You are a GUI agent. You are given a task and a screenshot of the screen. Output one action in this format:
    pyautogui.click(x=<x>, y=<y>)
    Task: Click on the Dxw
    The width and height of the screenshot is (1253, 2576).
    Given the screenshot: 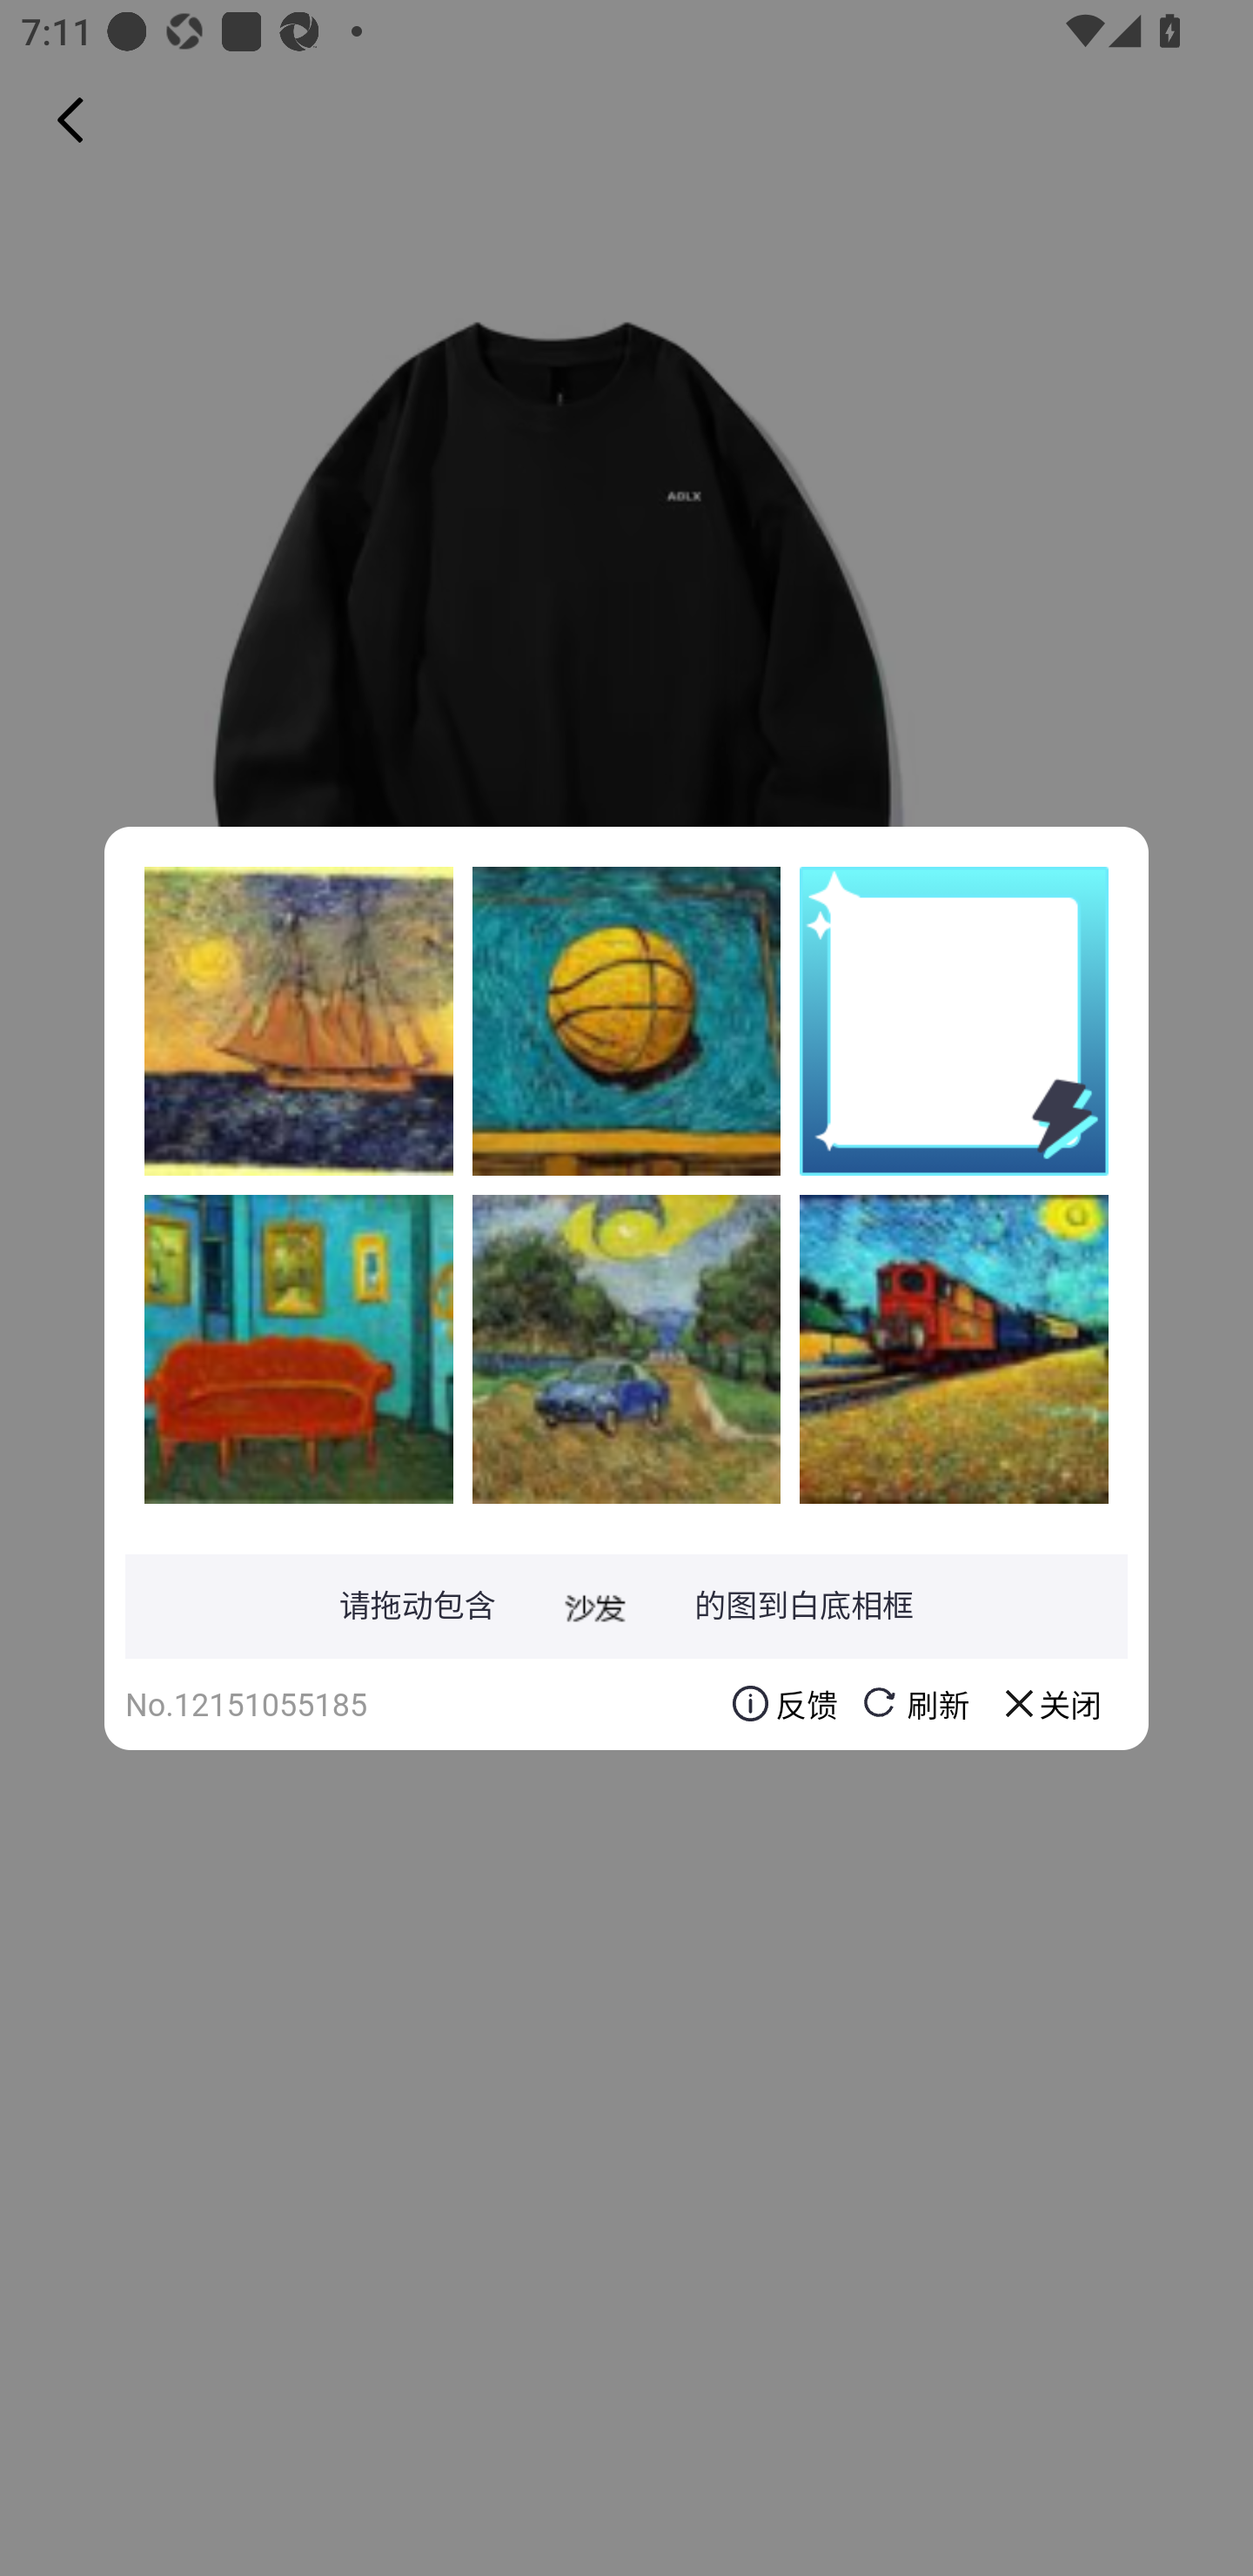 What is the action you would take?
    pyautogui.click(x=626, y=1021)
    